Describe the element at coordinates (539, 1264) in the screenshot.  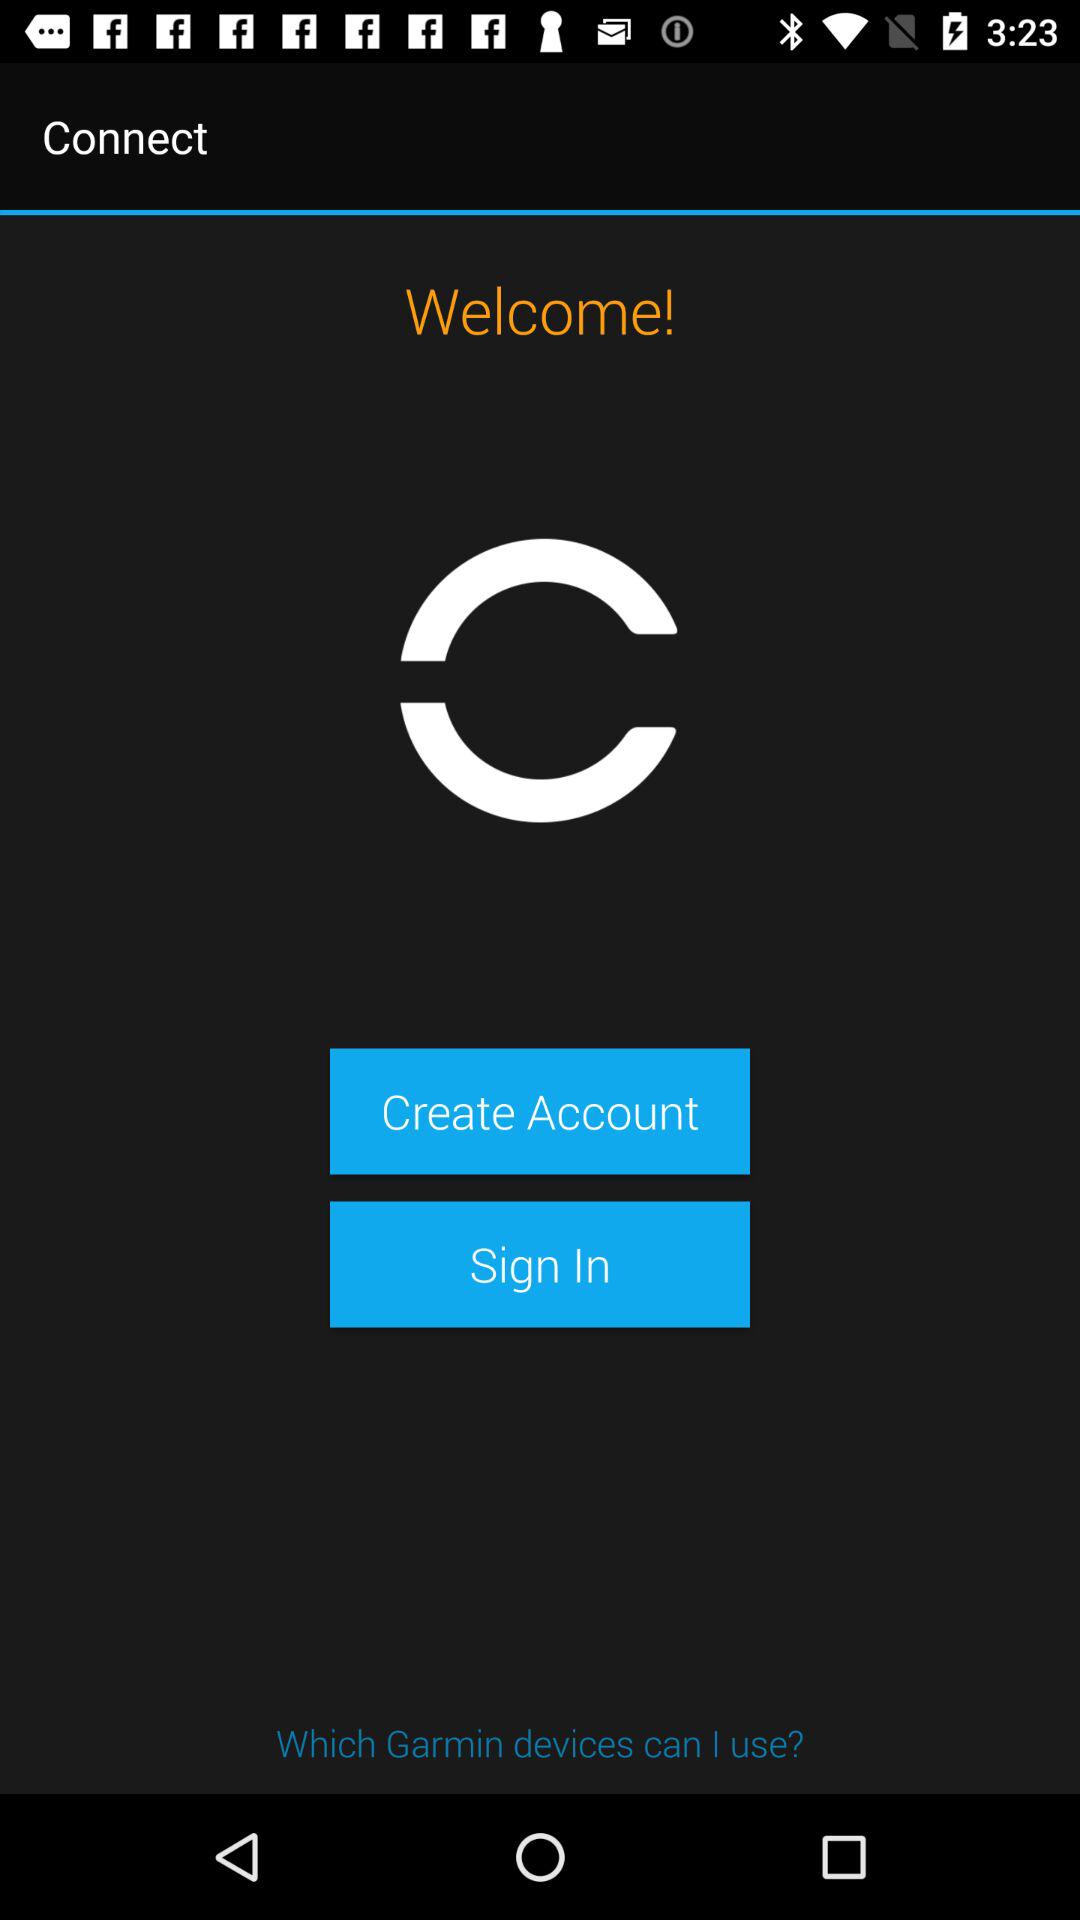
I see `choose the sign in` at that location.